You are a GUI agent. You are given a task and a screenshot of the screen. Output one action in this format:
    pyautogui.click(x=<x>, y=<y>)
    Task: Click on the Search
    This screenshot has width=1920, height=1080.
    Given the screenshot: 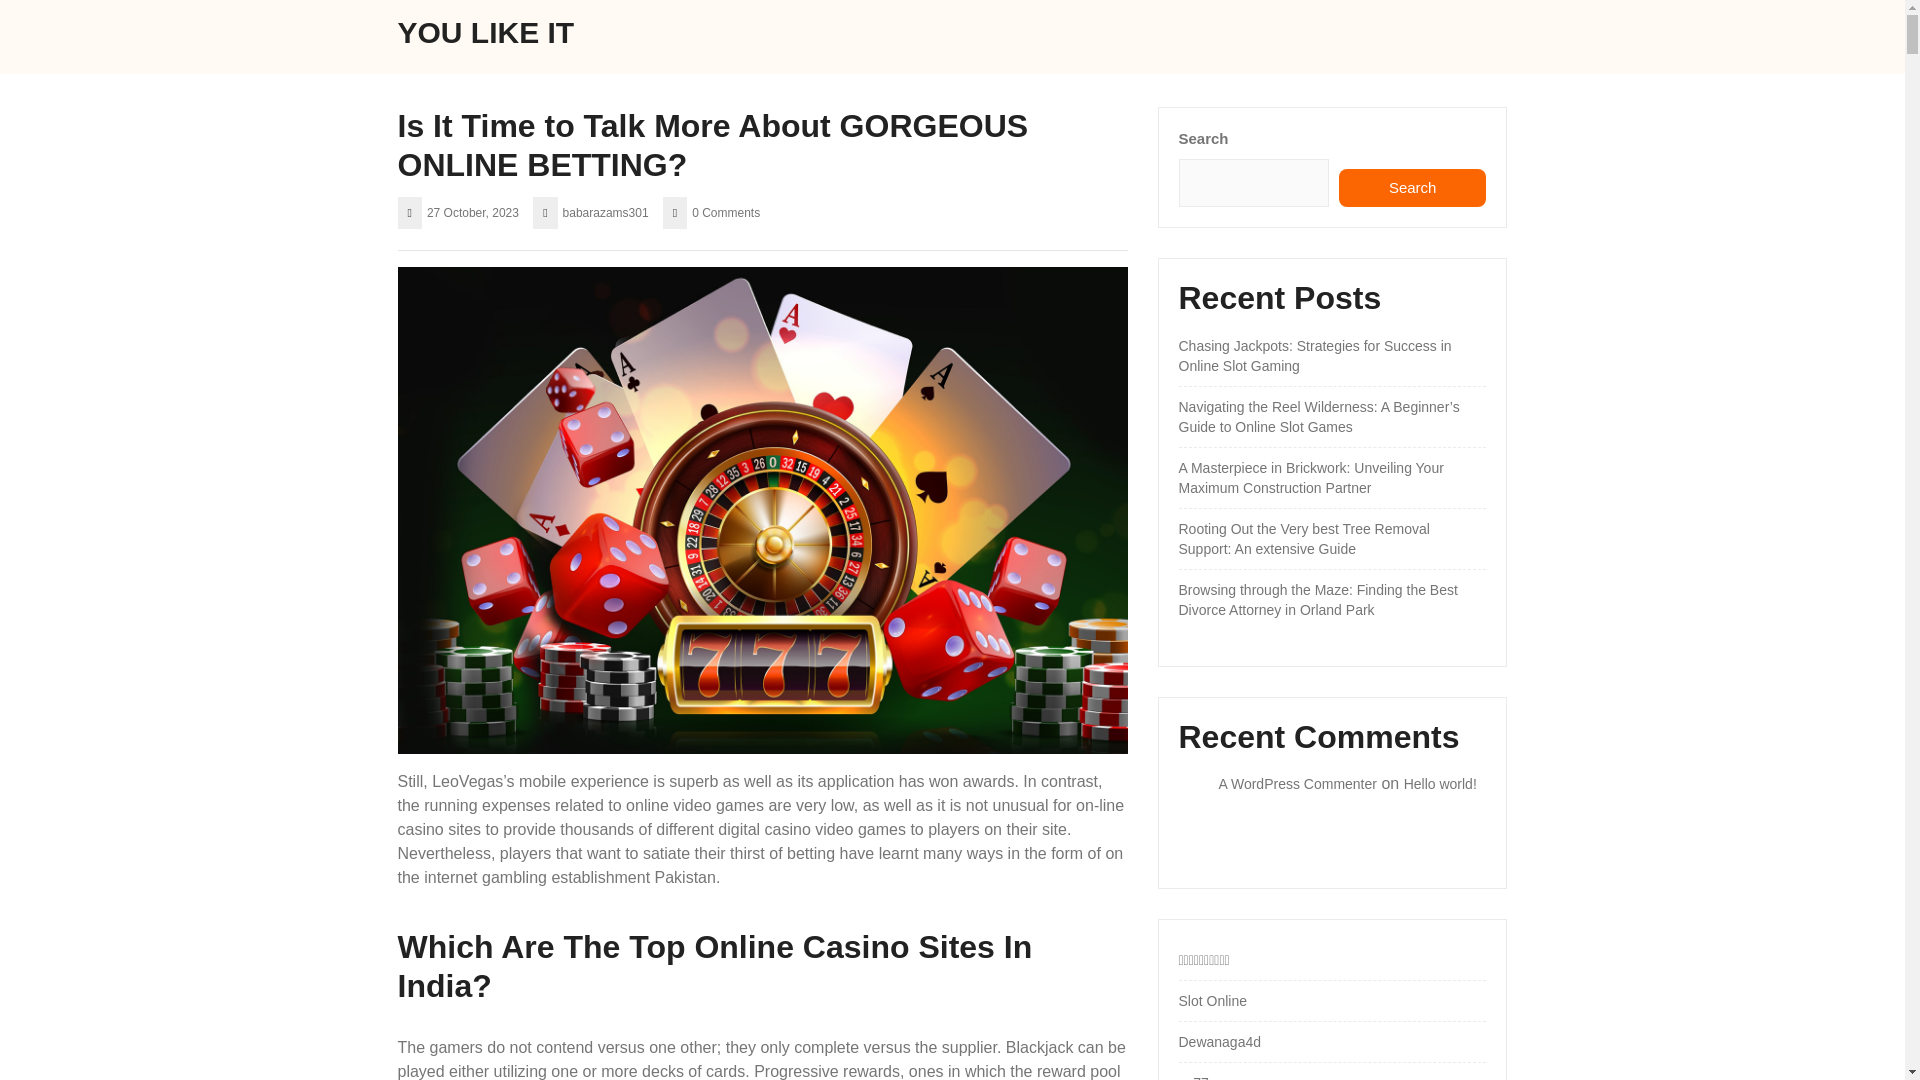 What is the action you would take?
    pyautogui.click(x=1412, y=188)
    